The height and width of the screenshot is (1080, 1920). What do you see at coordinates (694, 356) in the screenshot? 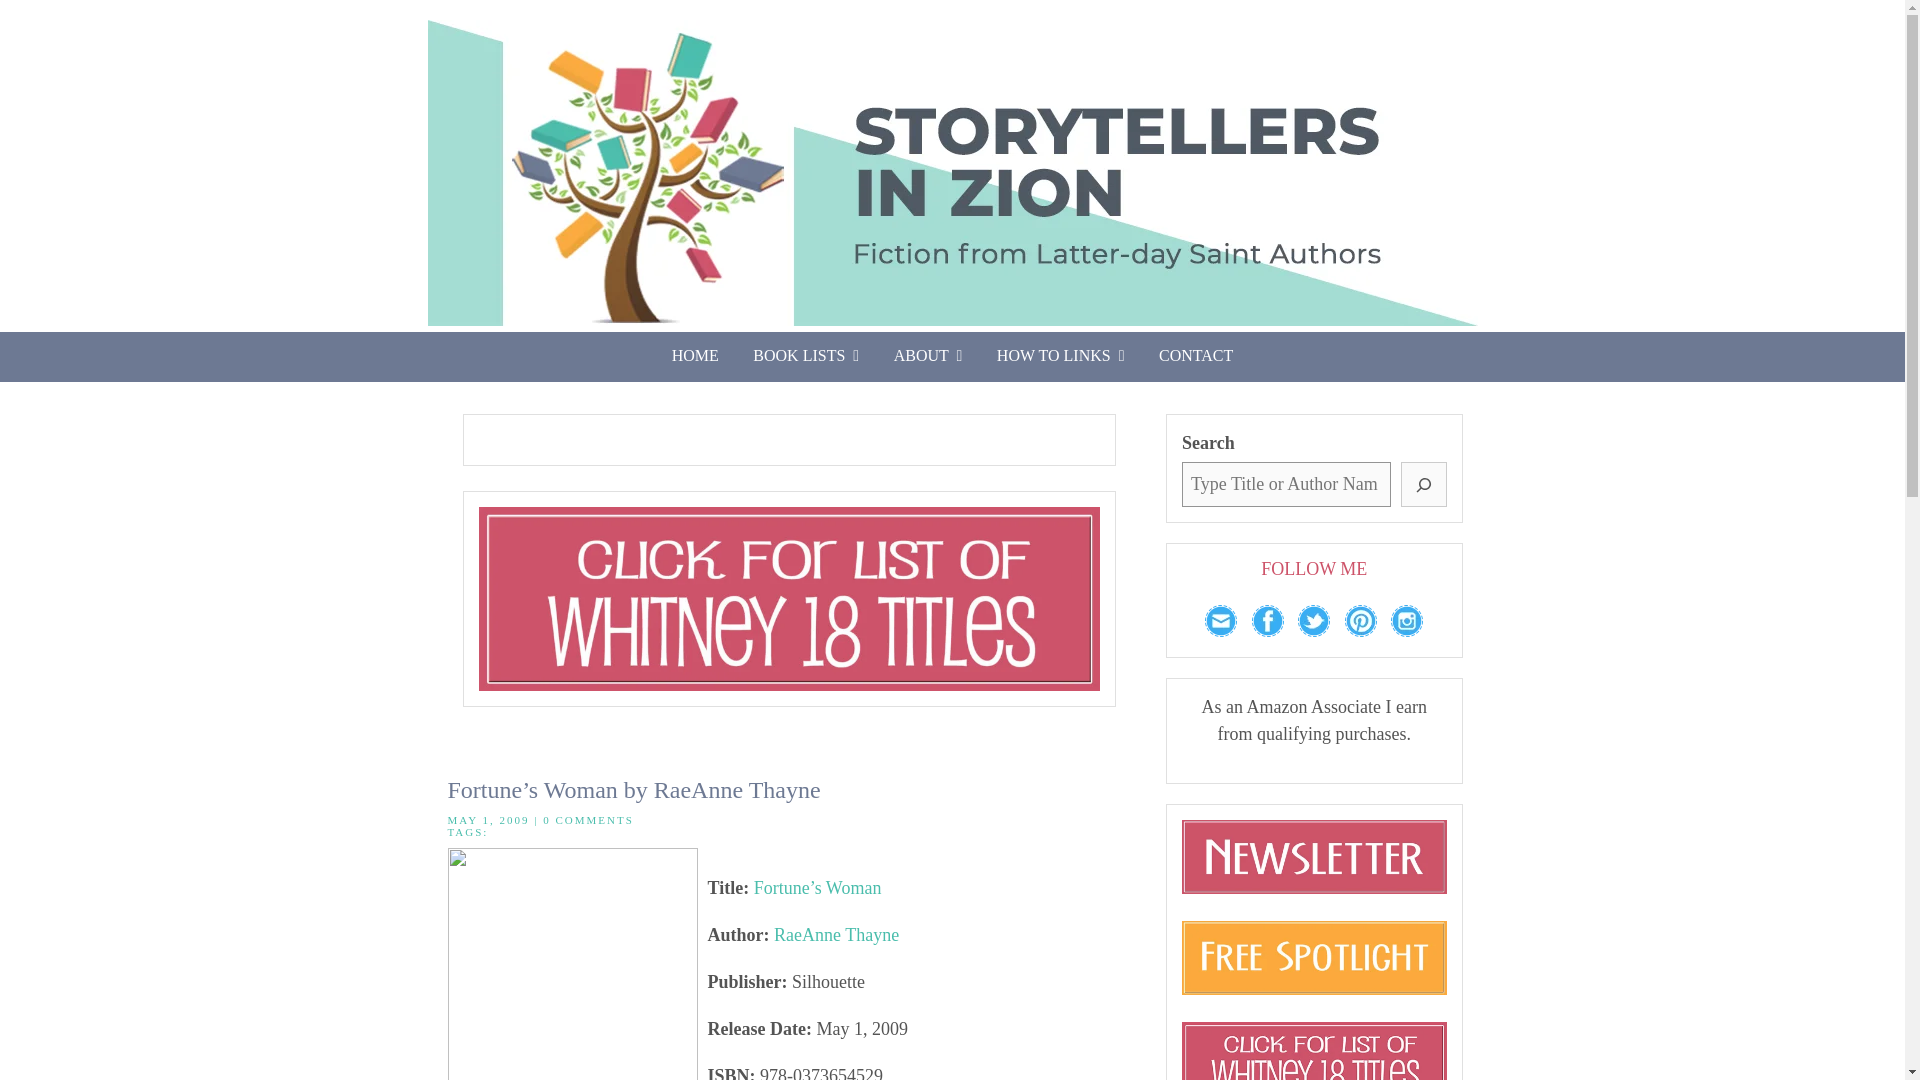
I see `HOME` at bounding box center [694, 356].